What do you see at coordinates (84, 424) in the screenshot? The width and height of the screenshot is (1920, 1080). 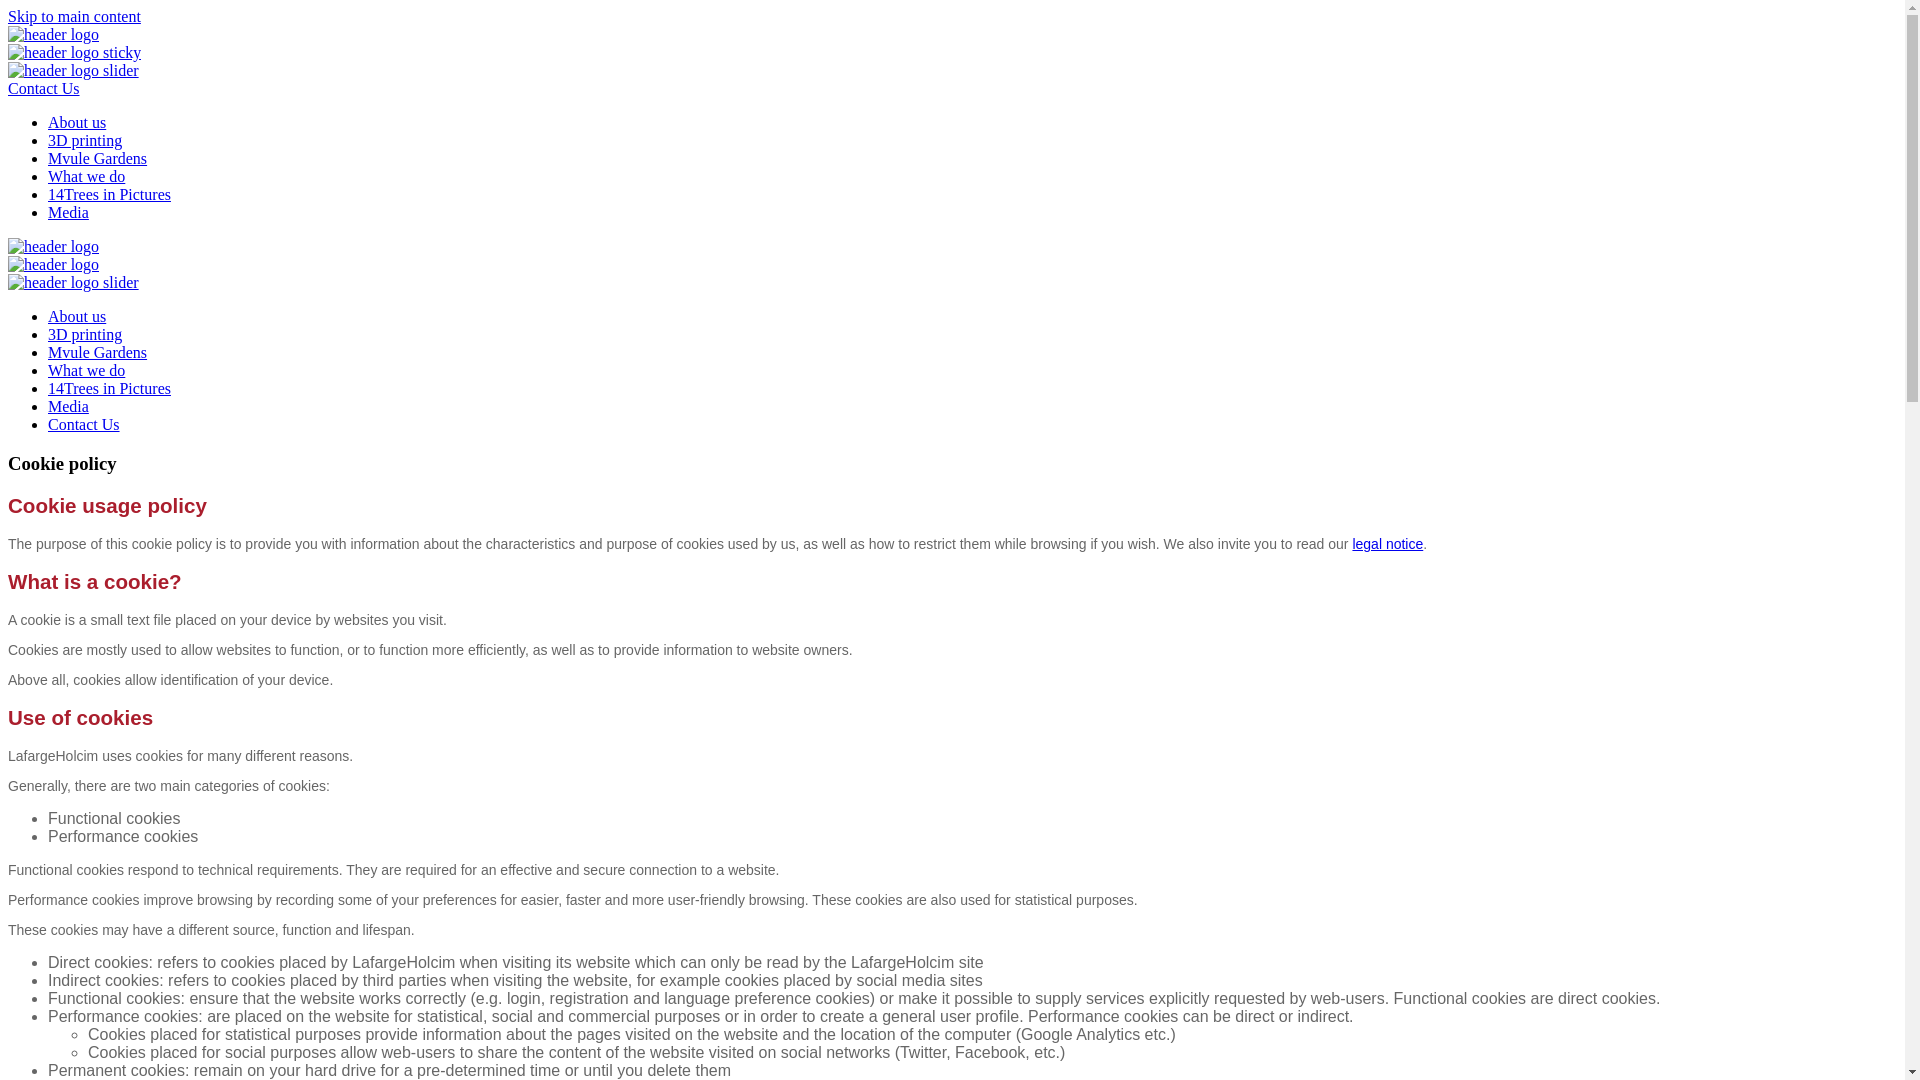 I see `Contact Us` at bounding box center [84, 424].